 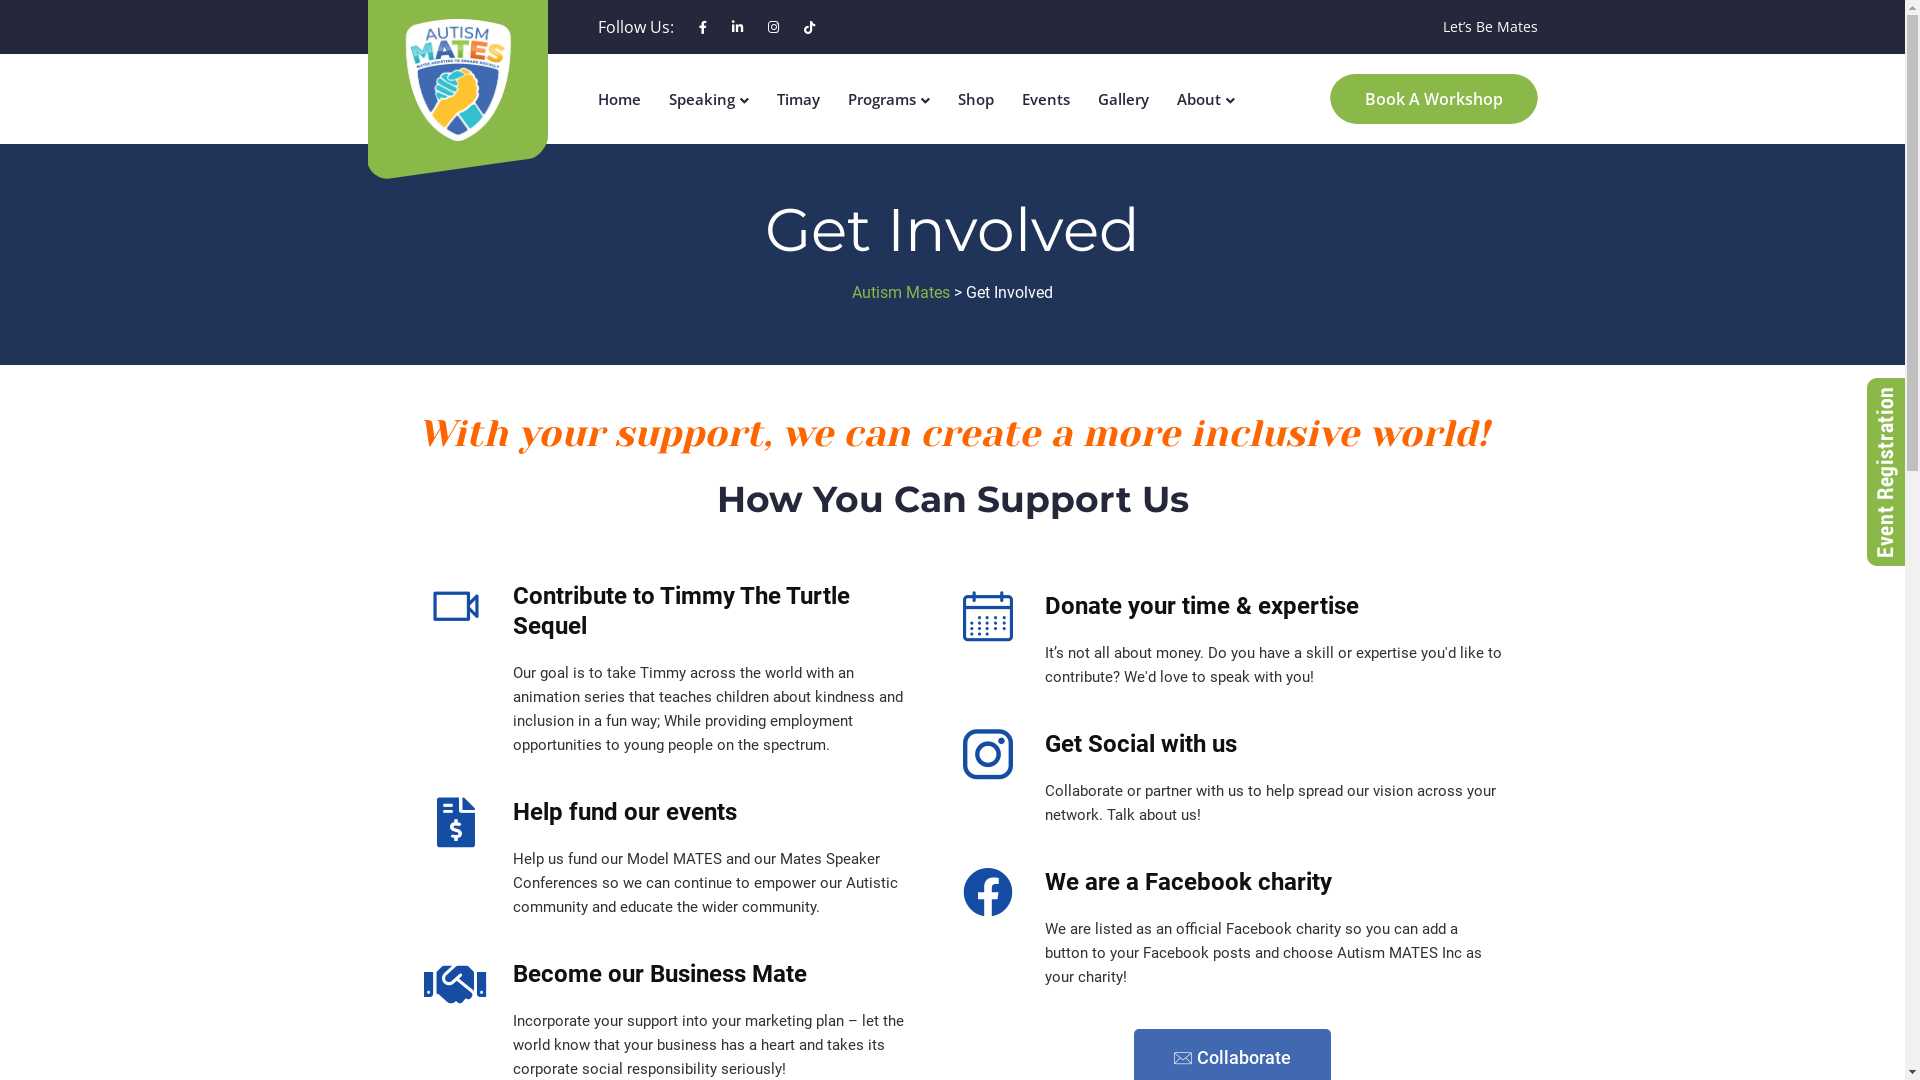 I want to click on Gallery, so click(x=1124, y=99).